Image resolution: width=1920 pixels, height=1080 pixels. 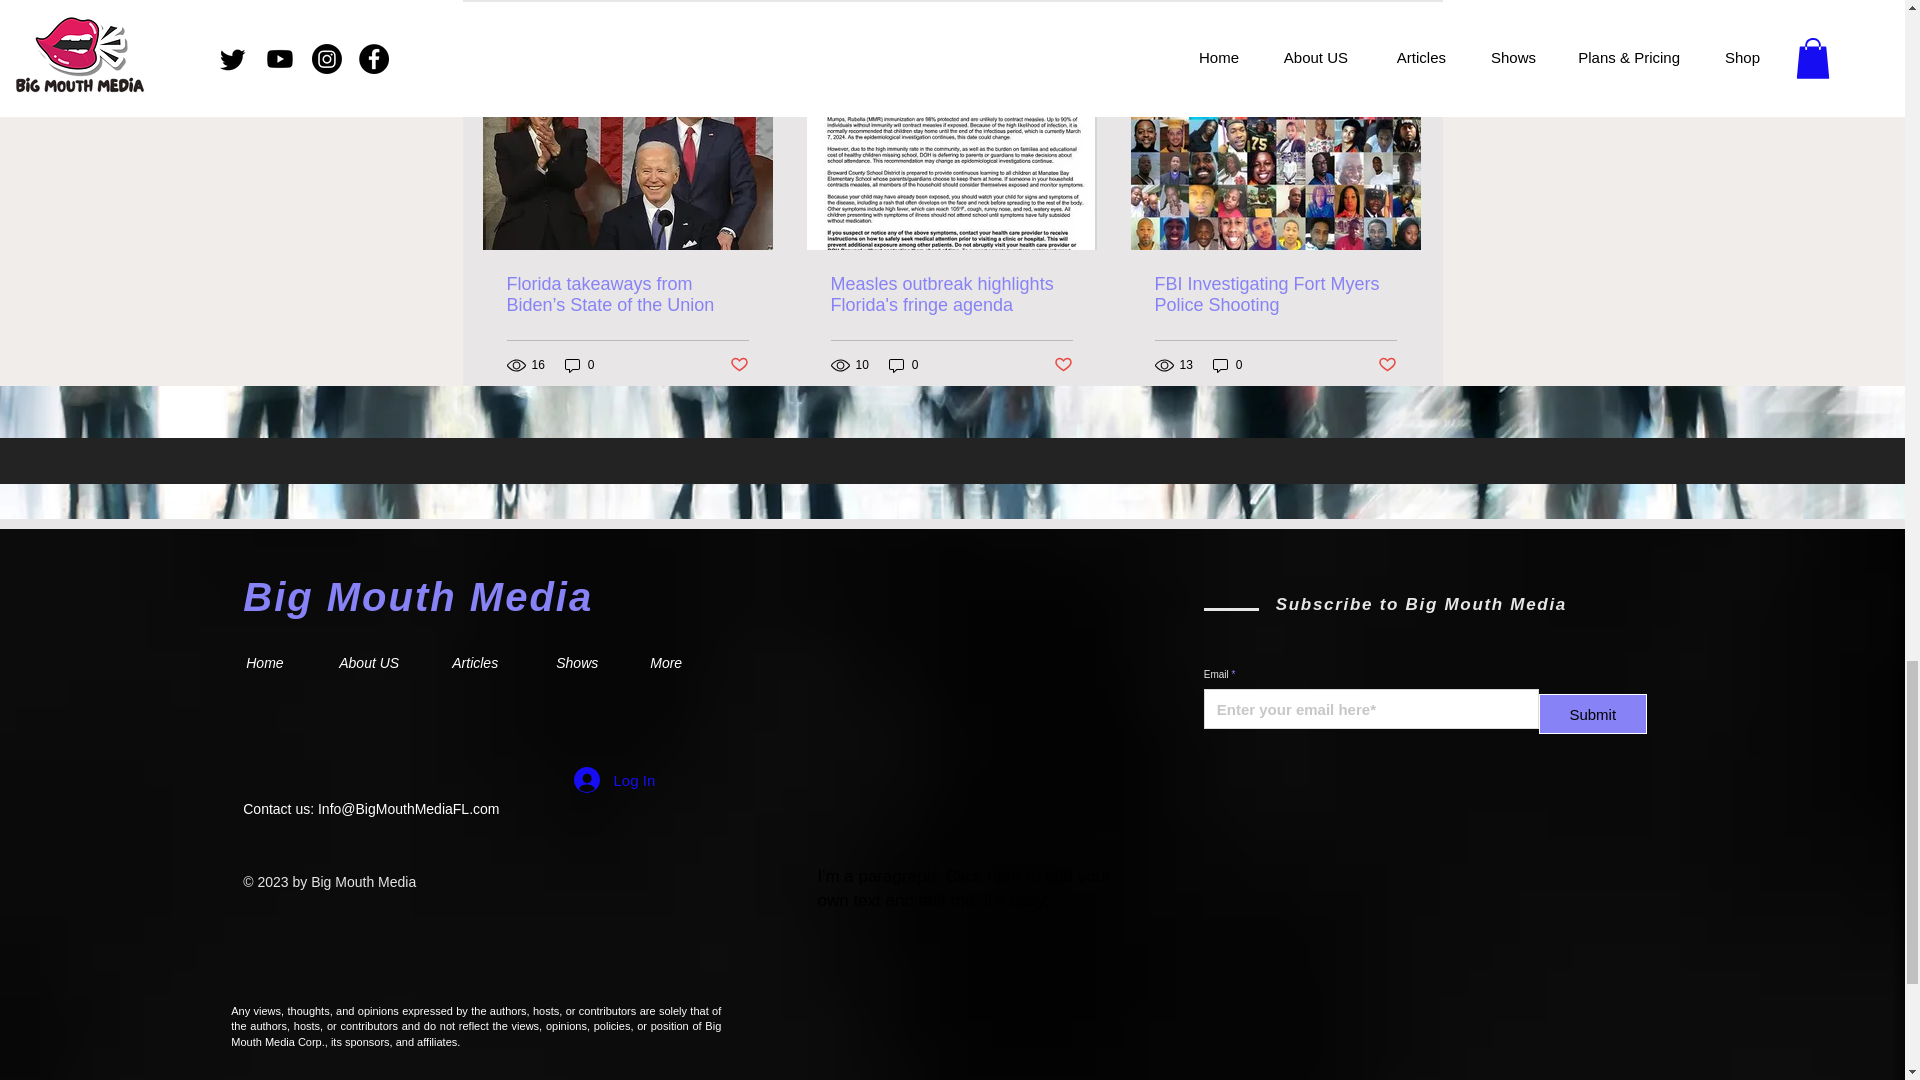 What do you see at coordinates (580, 365) in the screenshot?
I see `0` at bounding box center [580, 365].